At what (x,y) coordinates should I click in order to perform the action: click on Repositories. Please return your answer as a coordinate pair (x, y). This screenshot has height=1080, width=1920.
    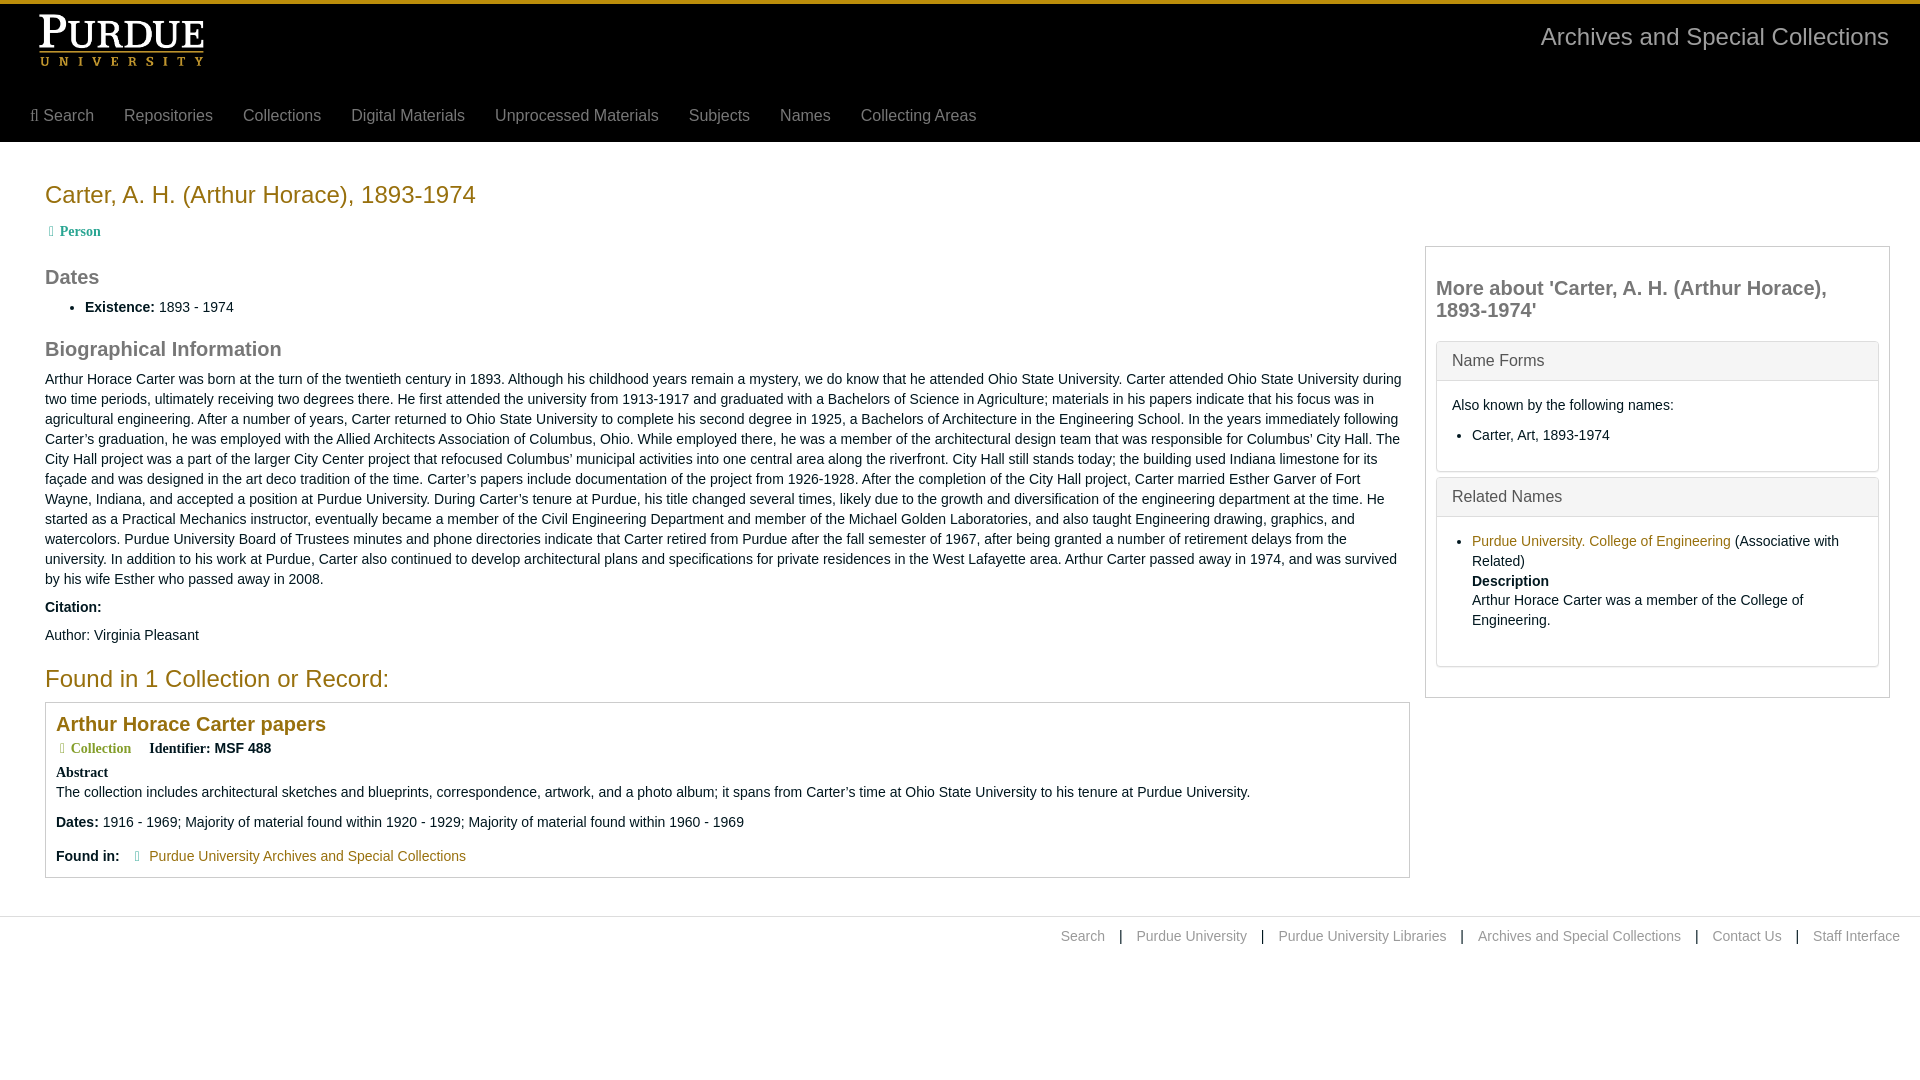
    Looking at the image, I should click on (168, 116).